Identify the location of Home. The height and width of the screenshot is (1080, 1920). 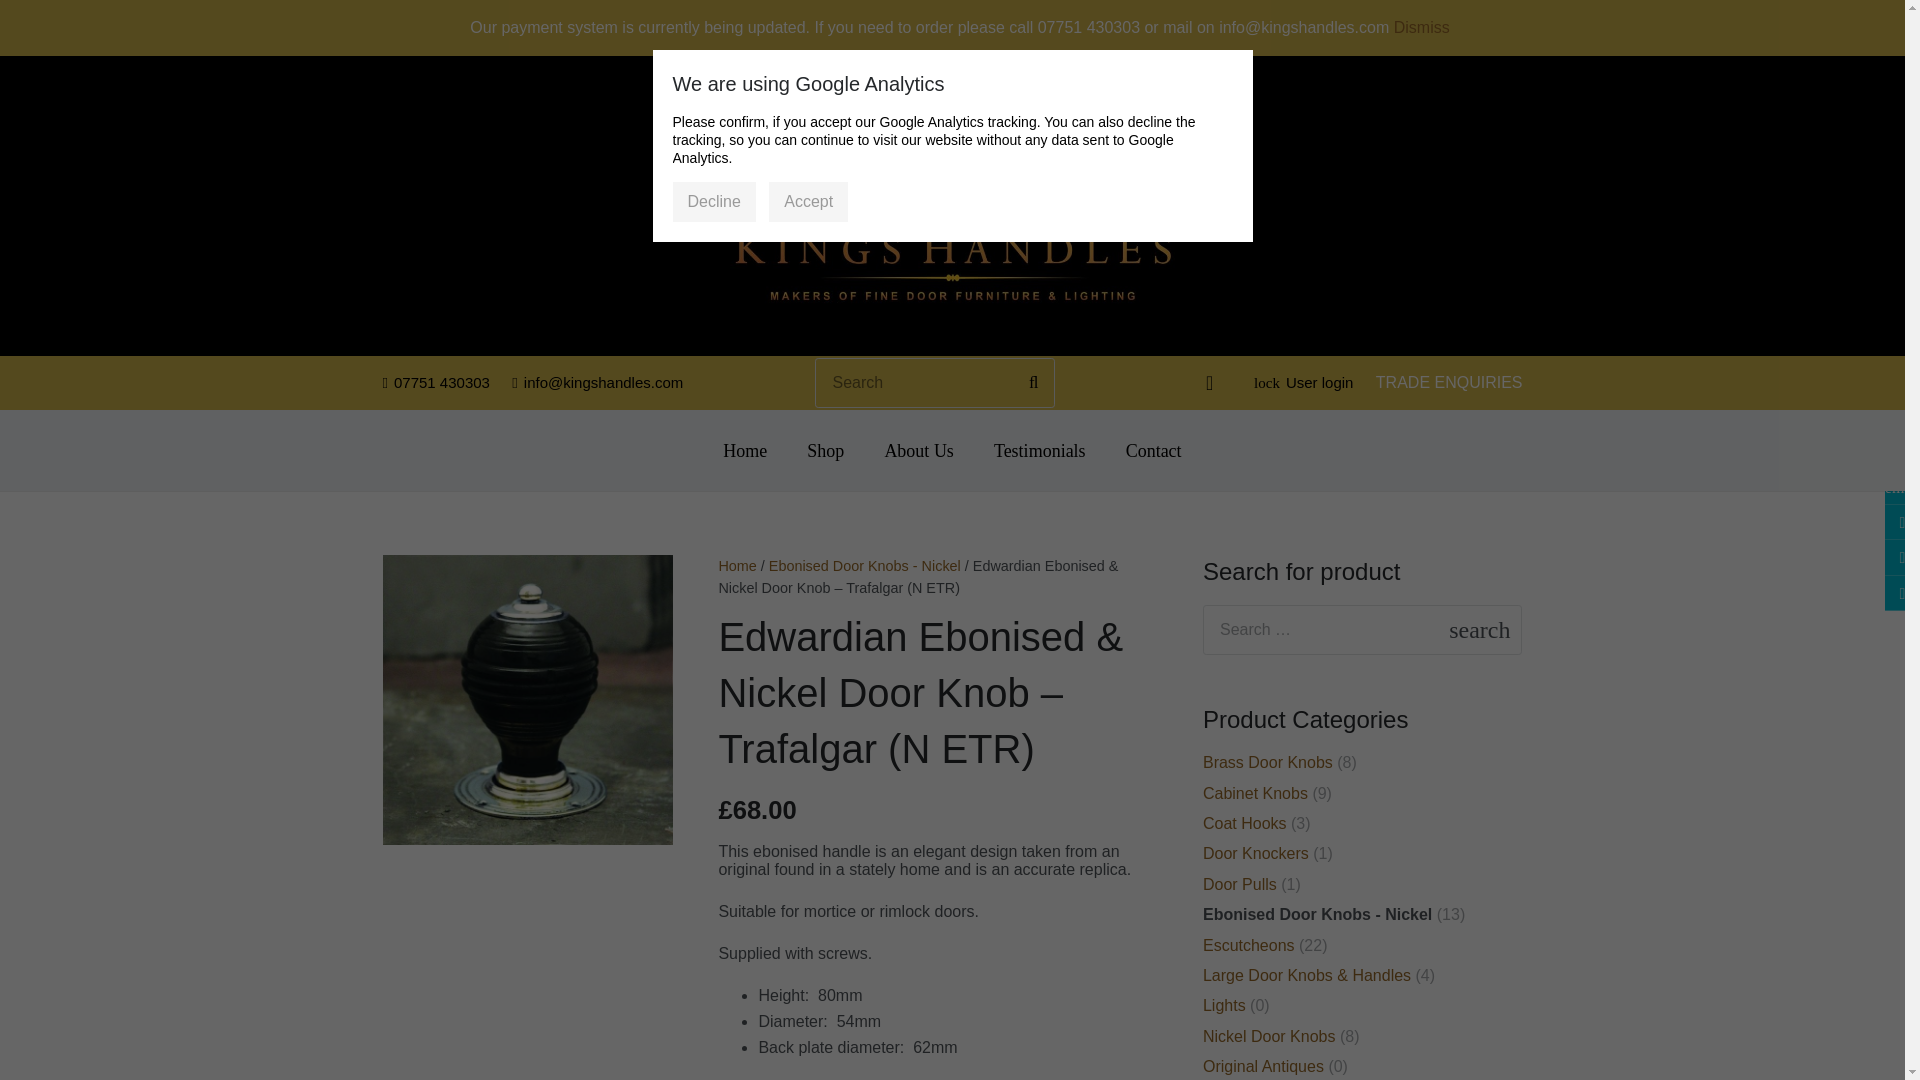
(737, 566).